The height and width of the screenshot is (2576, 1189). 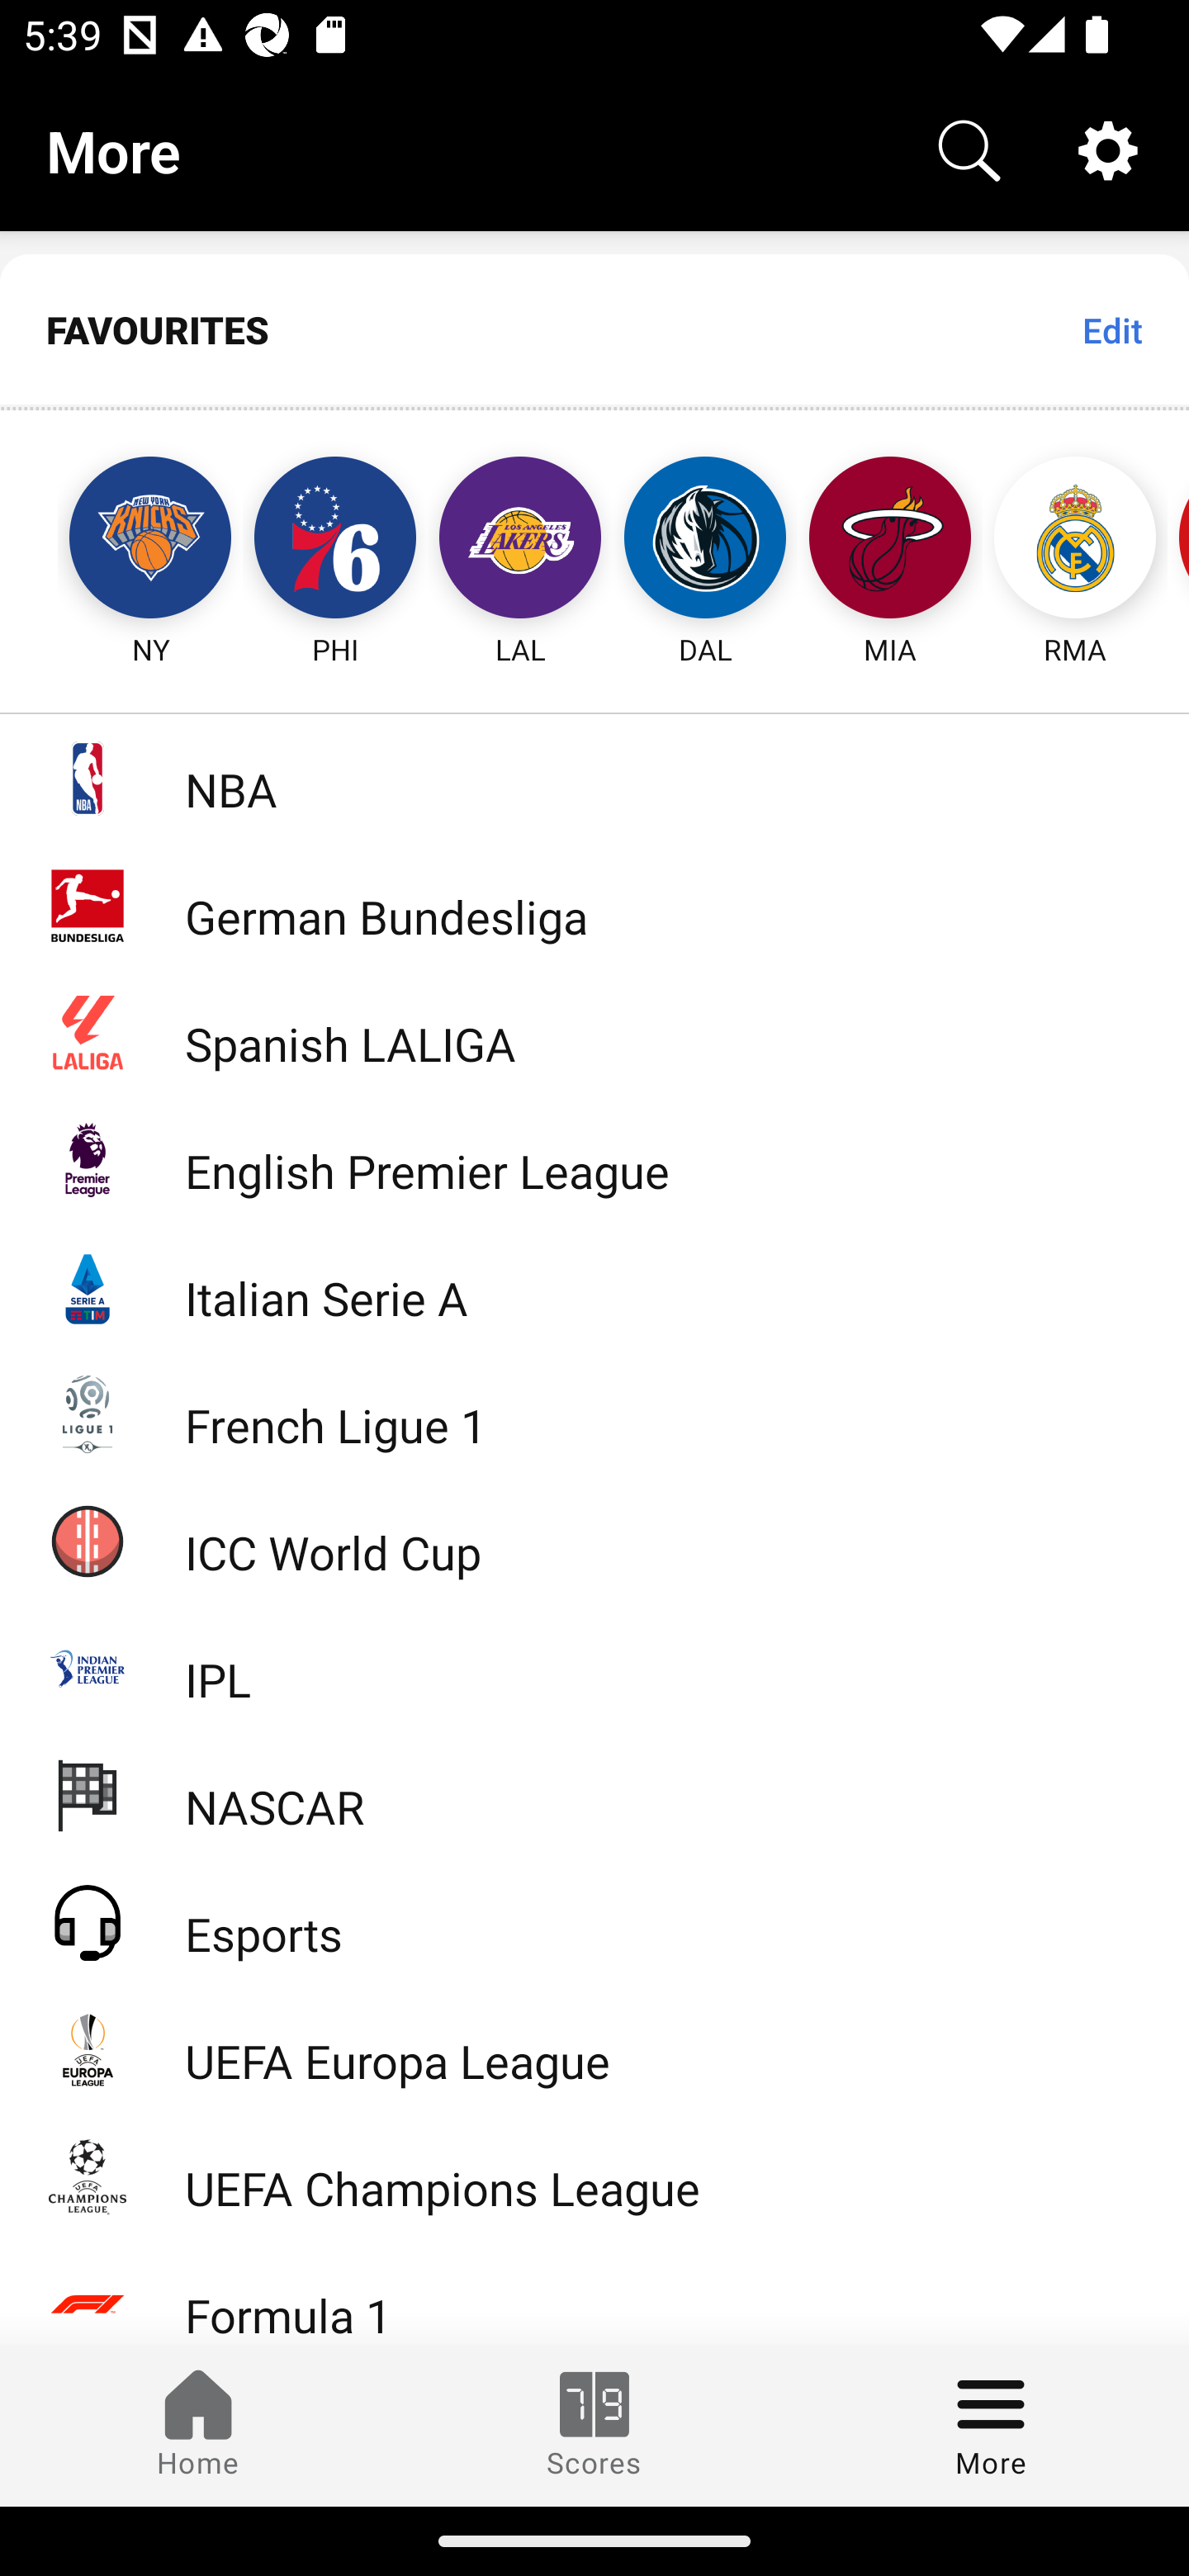 I want to click on MIA Miami Heat, so click(x=890, y=540).